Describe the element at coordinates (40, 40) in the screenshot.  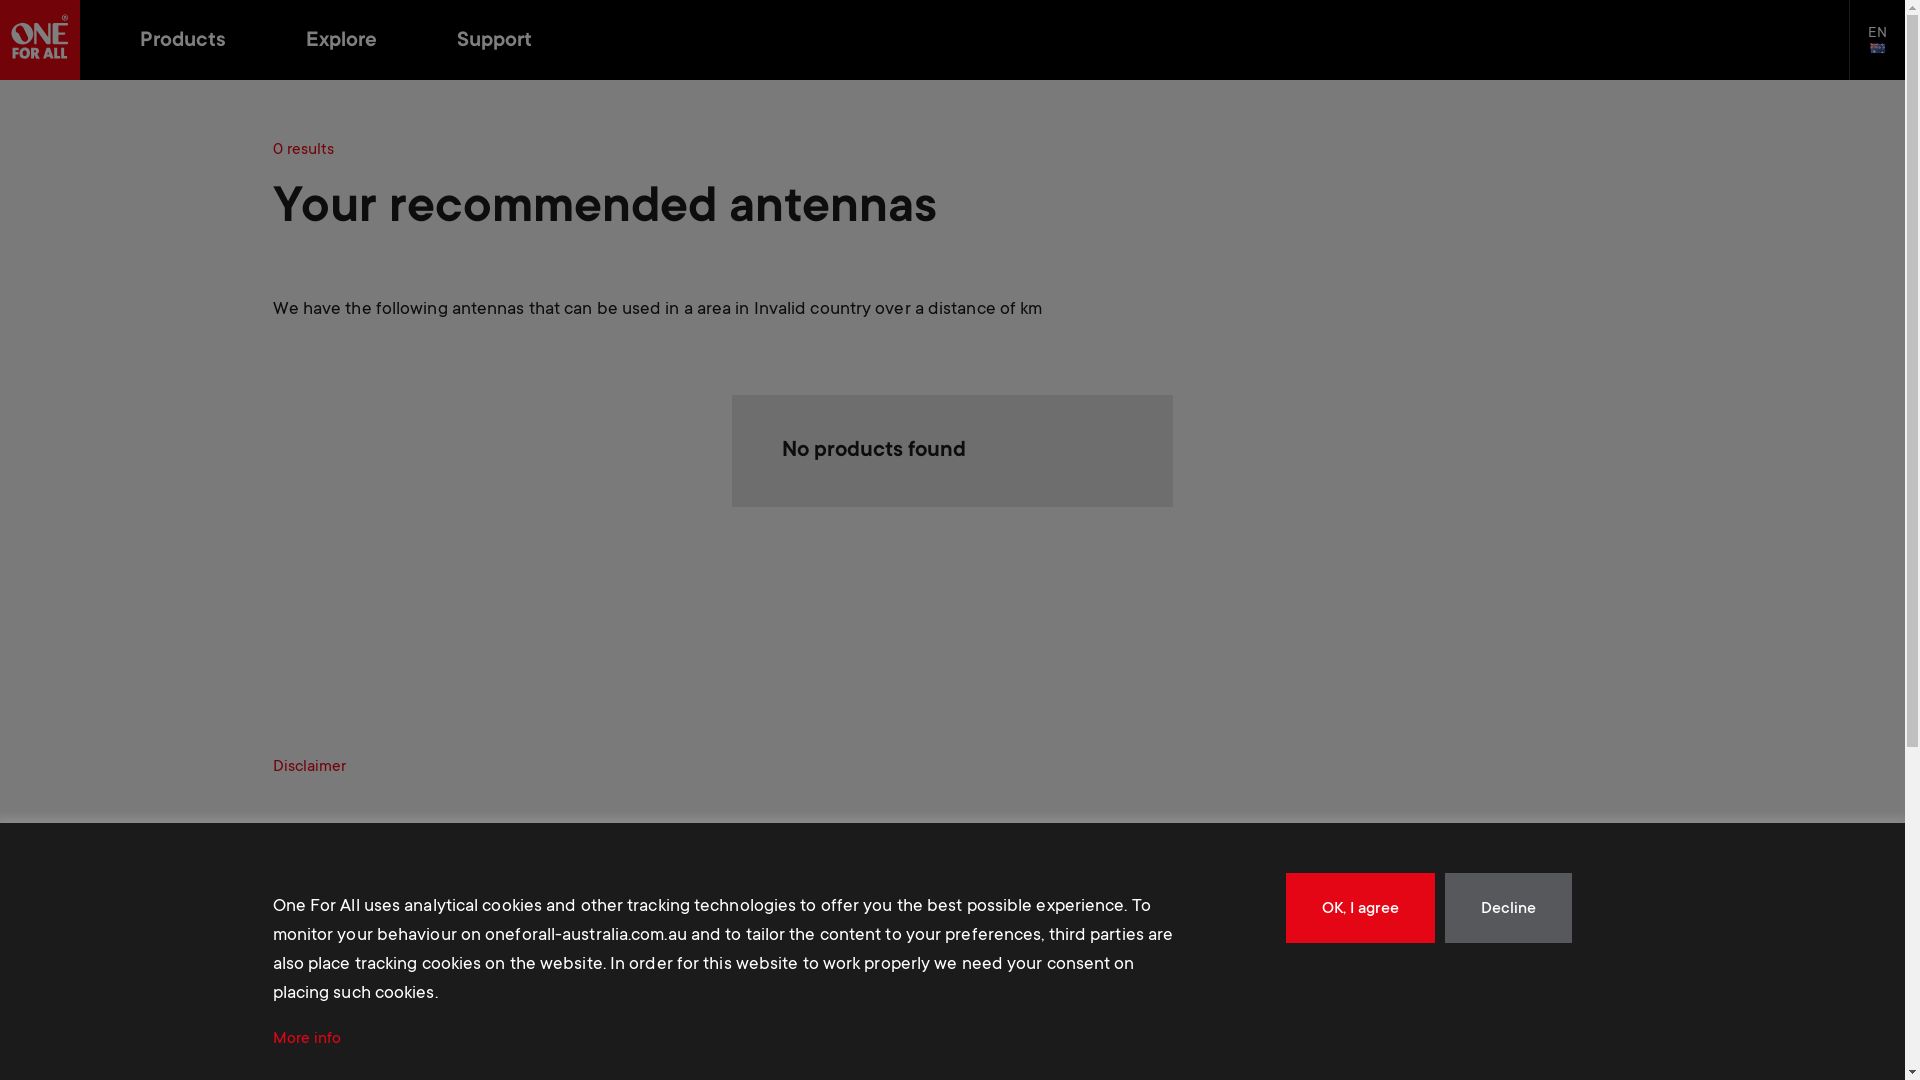
I see `Home` at that location.